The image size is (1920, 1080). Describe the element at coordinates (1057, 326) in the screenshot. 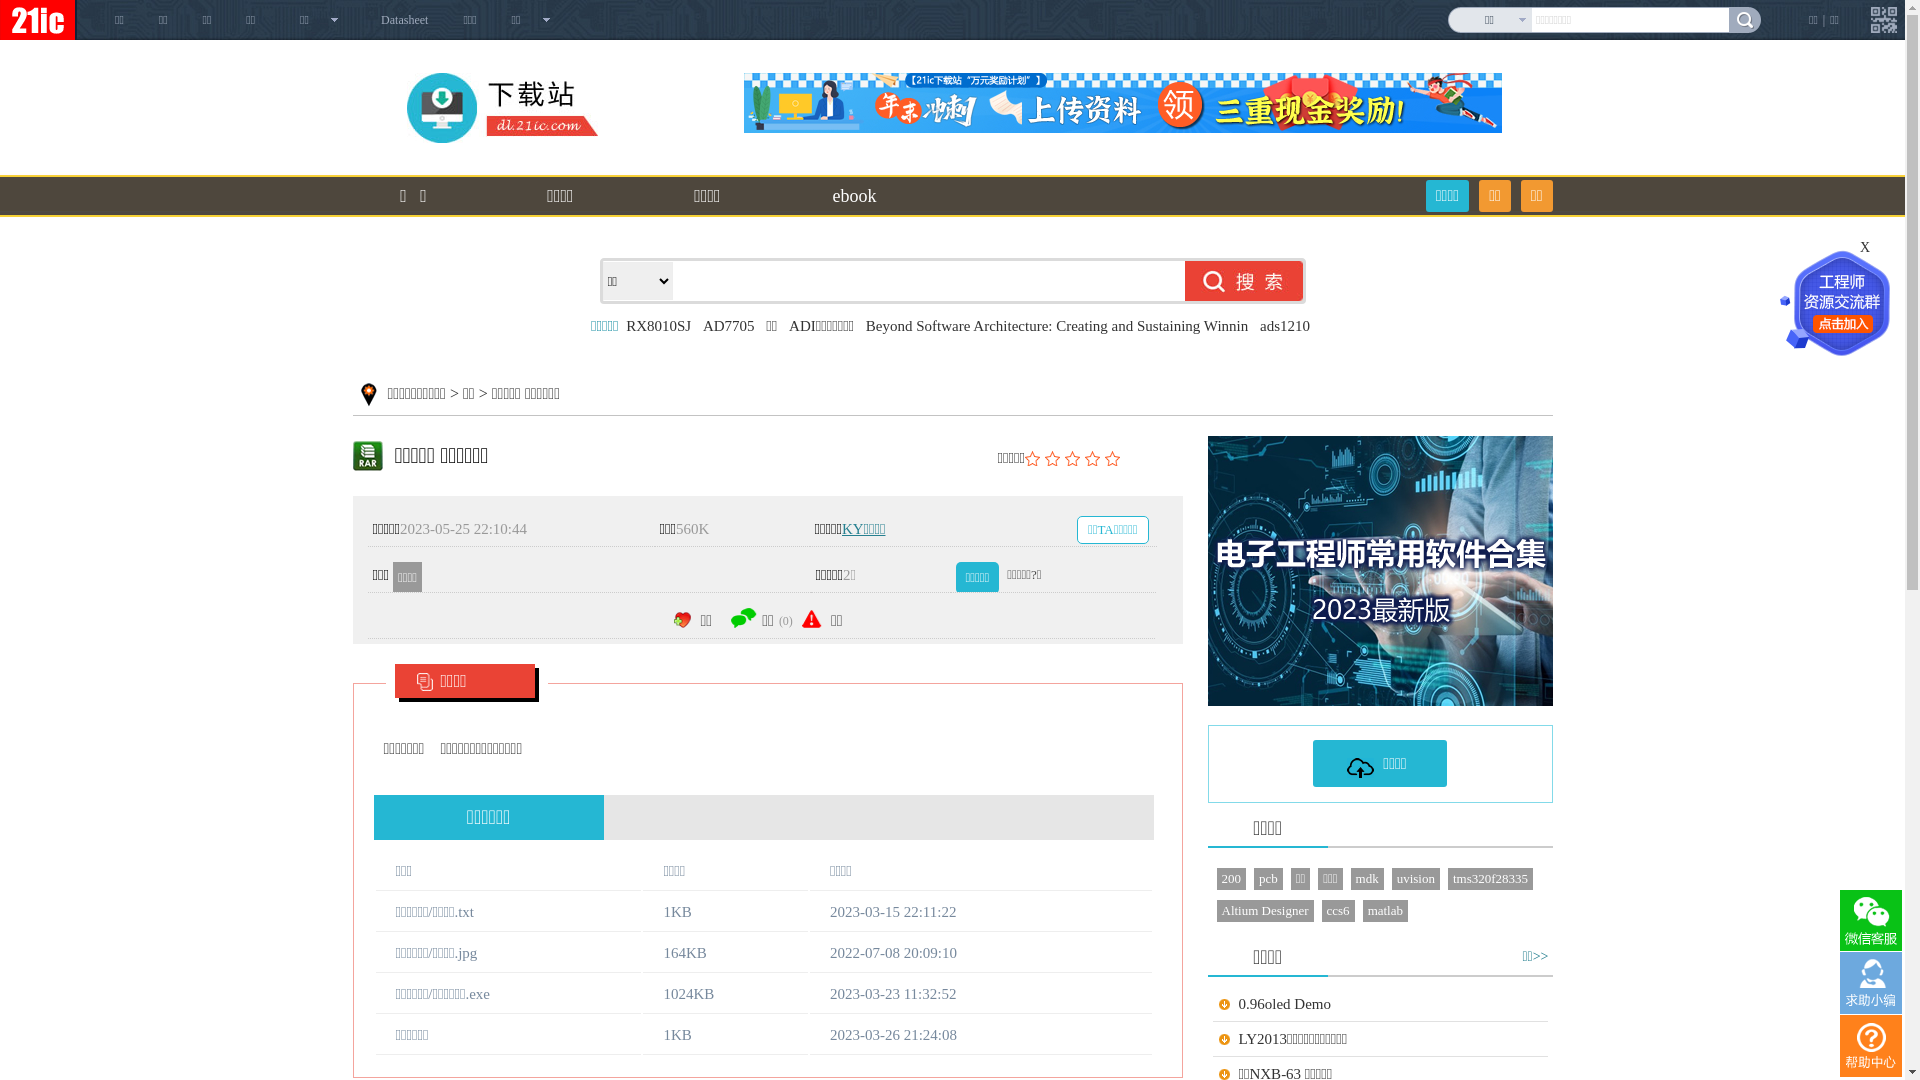

I see `Beyond Software Architecture: Creating and Sustaining Winnin` at that location.